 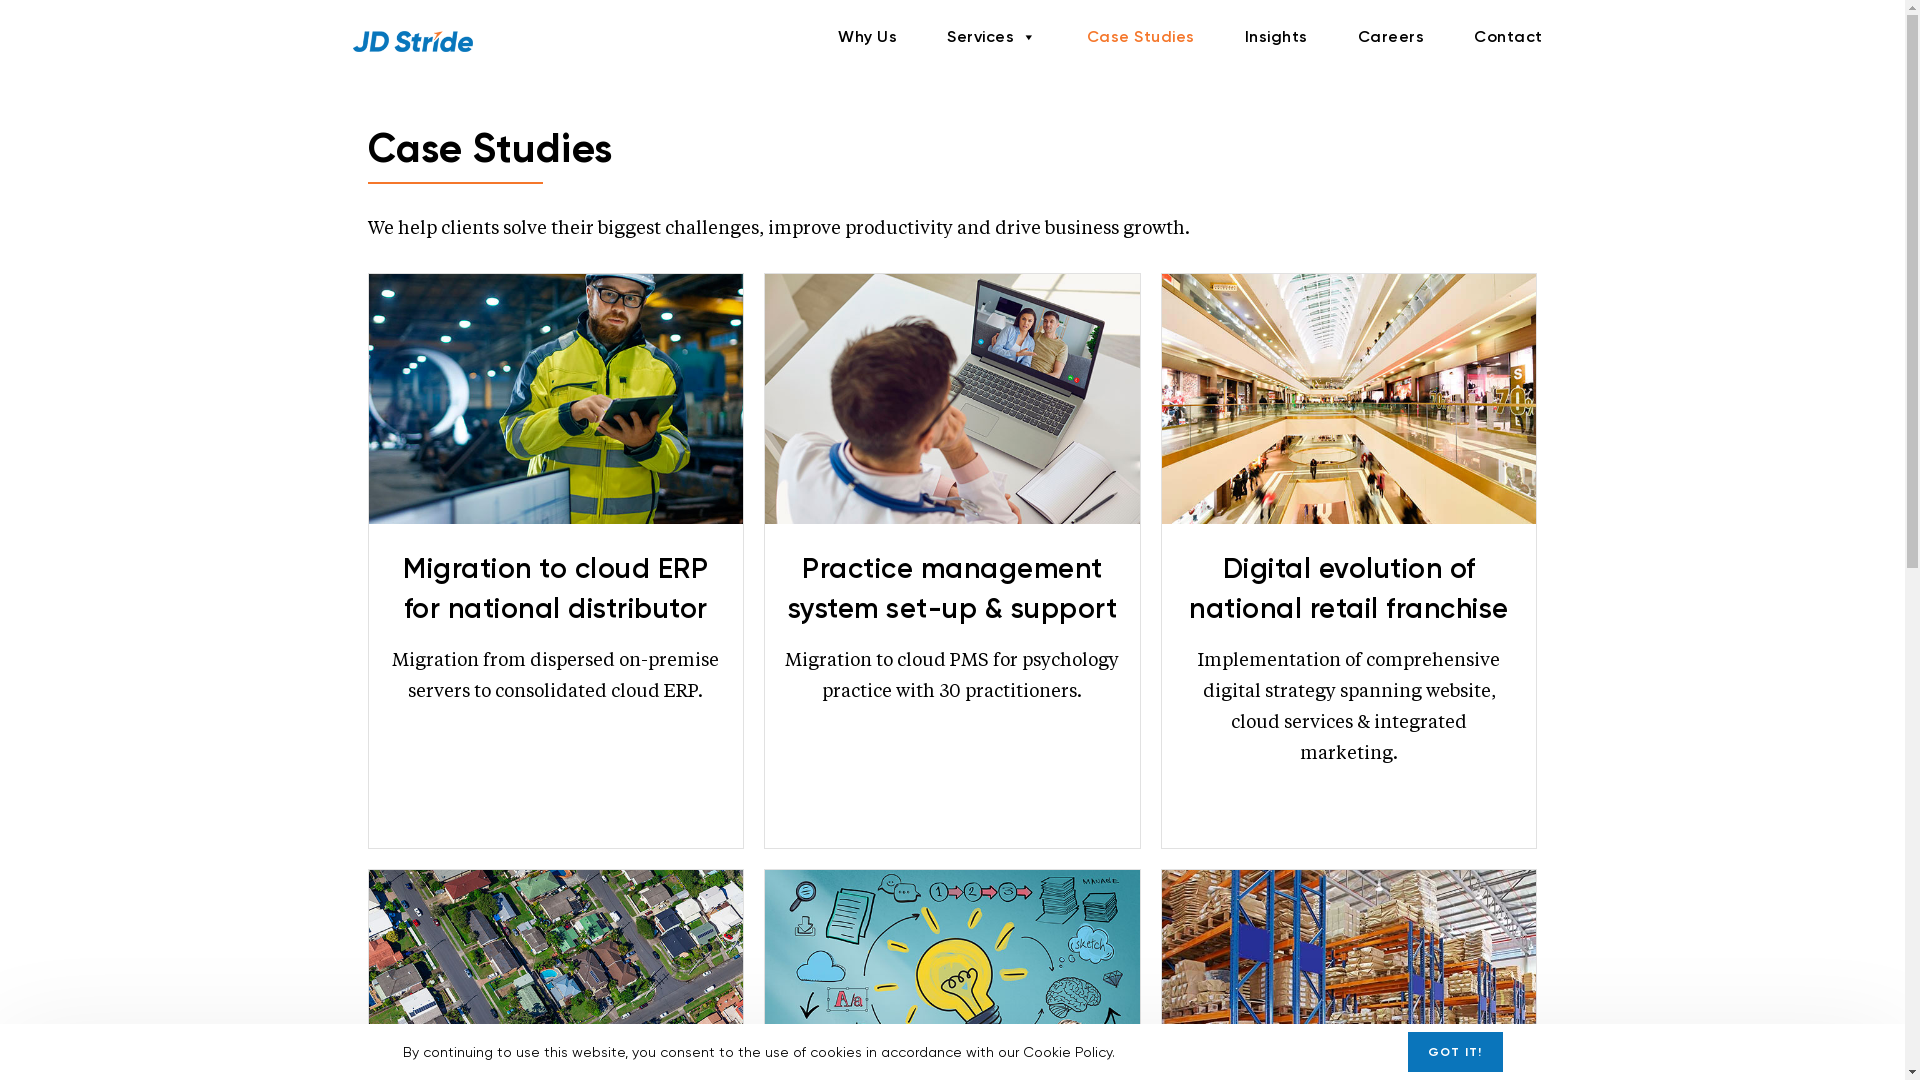 What do you see at coordinates (1508, 37) in the screenshot?
I see `Contact` at bounding box center [1508, 37].